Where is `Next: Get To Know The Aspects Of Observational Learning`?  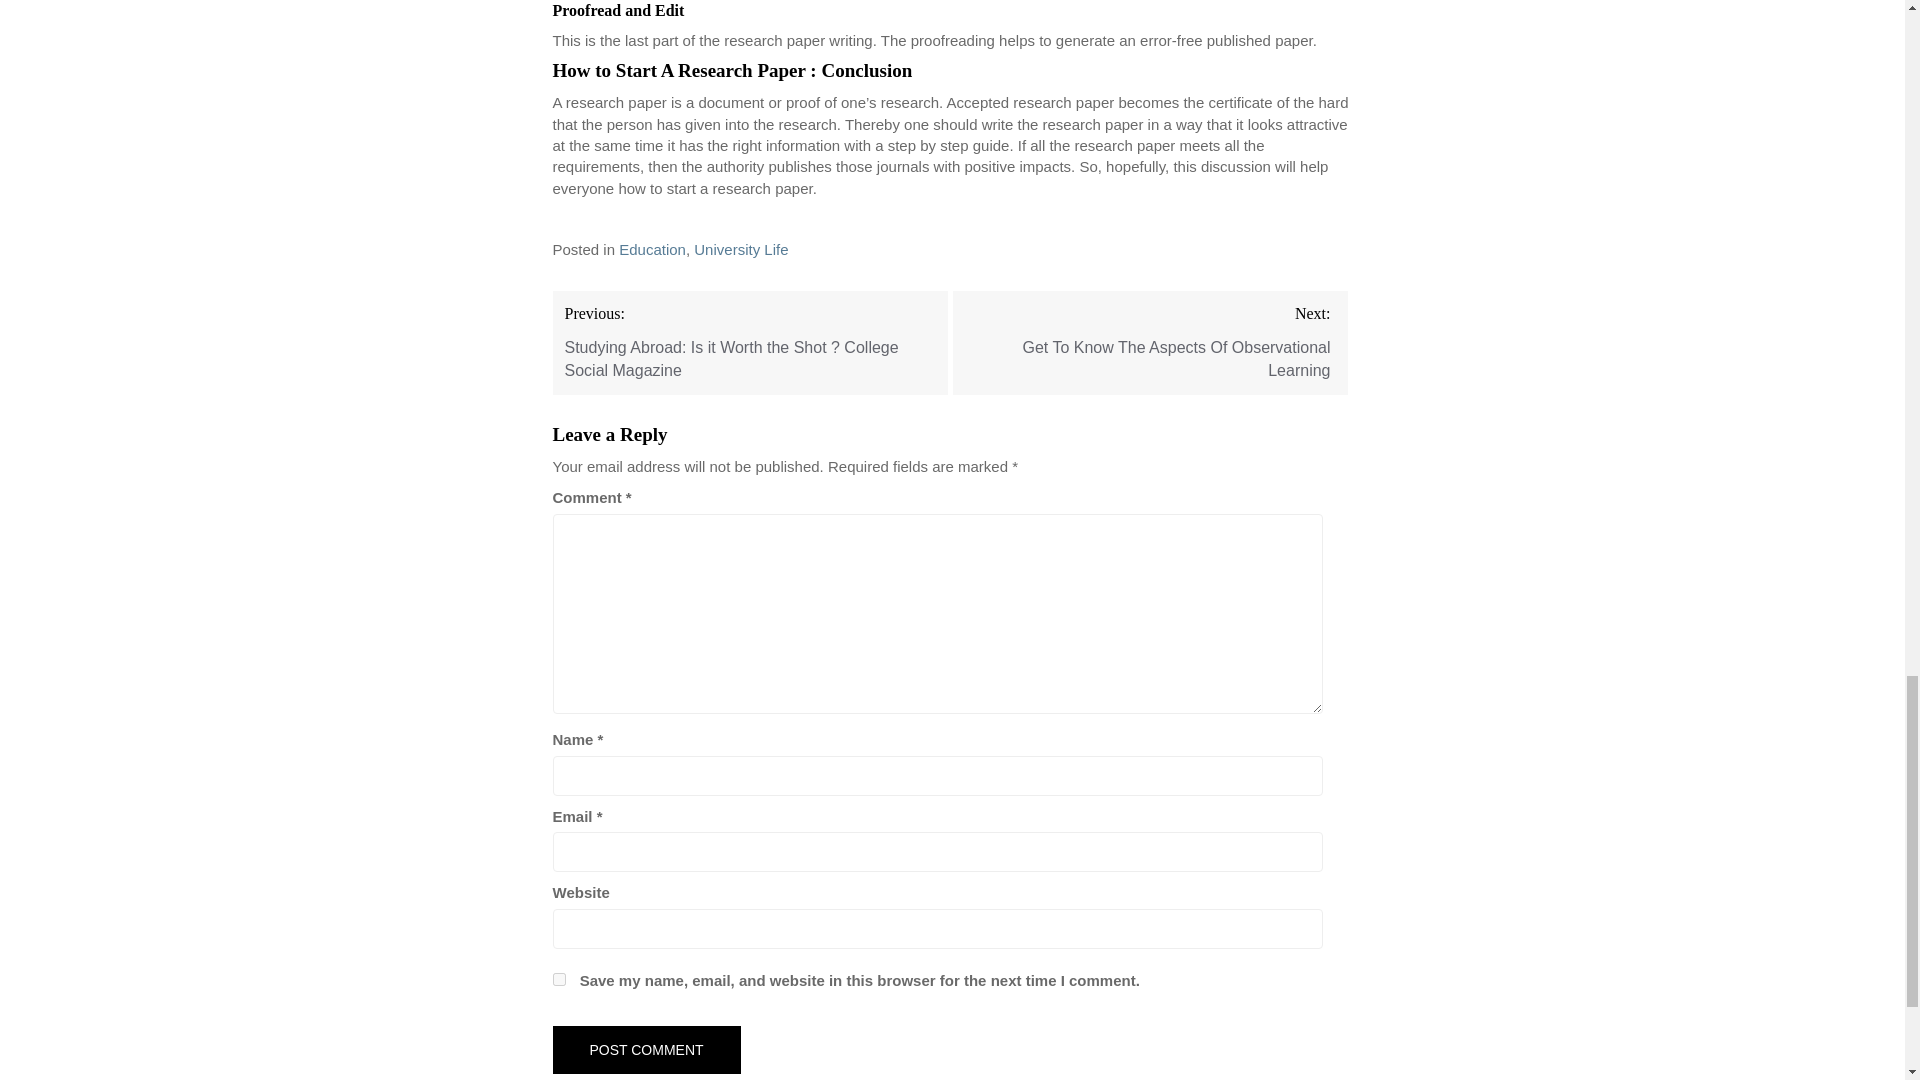
Next: Get To Know The Aspects Of Observational Learning is located at coordinates (1150, 343).